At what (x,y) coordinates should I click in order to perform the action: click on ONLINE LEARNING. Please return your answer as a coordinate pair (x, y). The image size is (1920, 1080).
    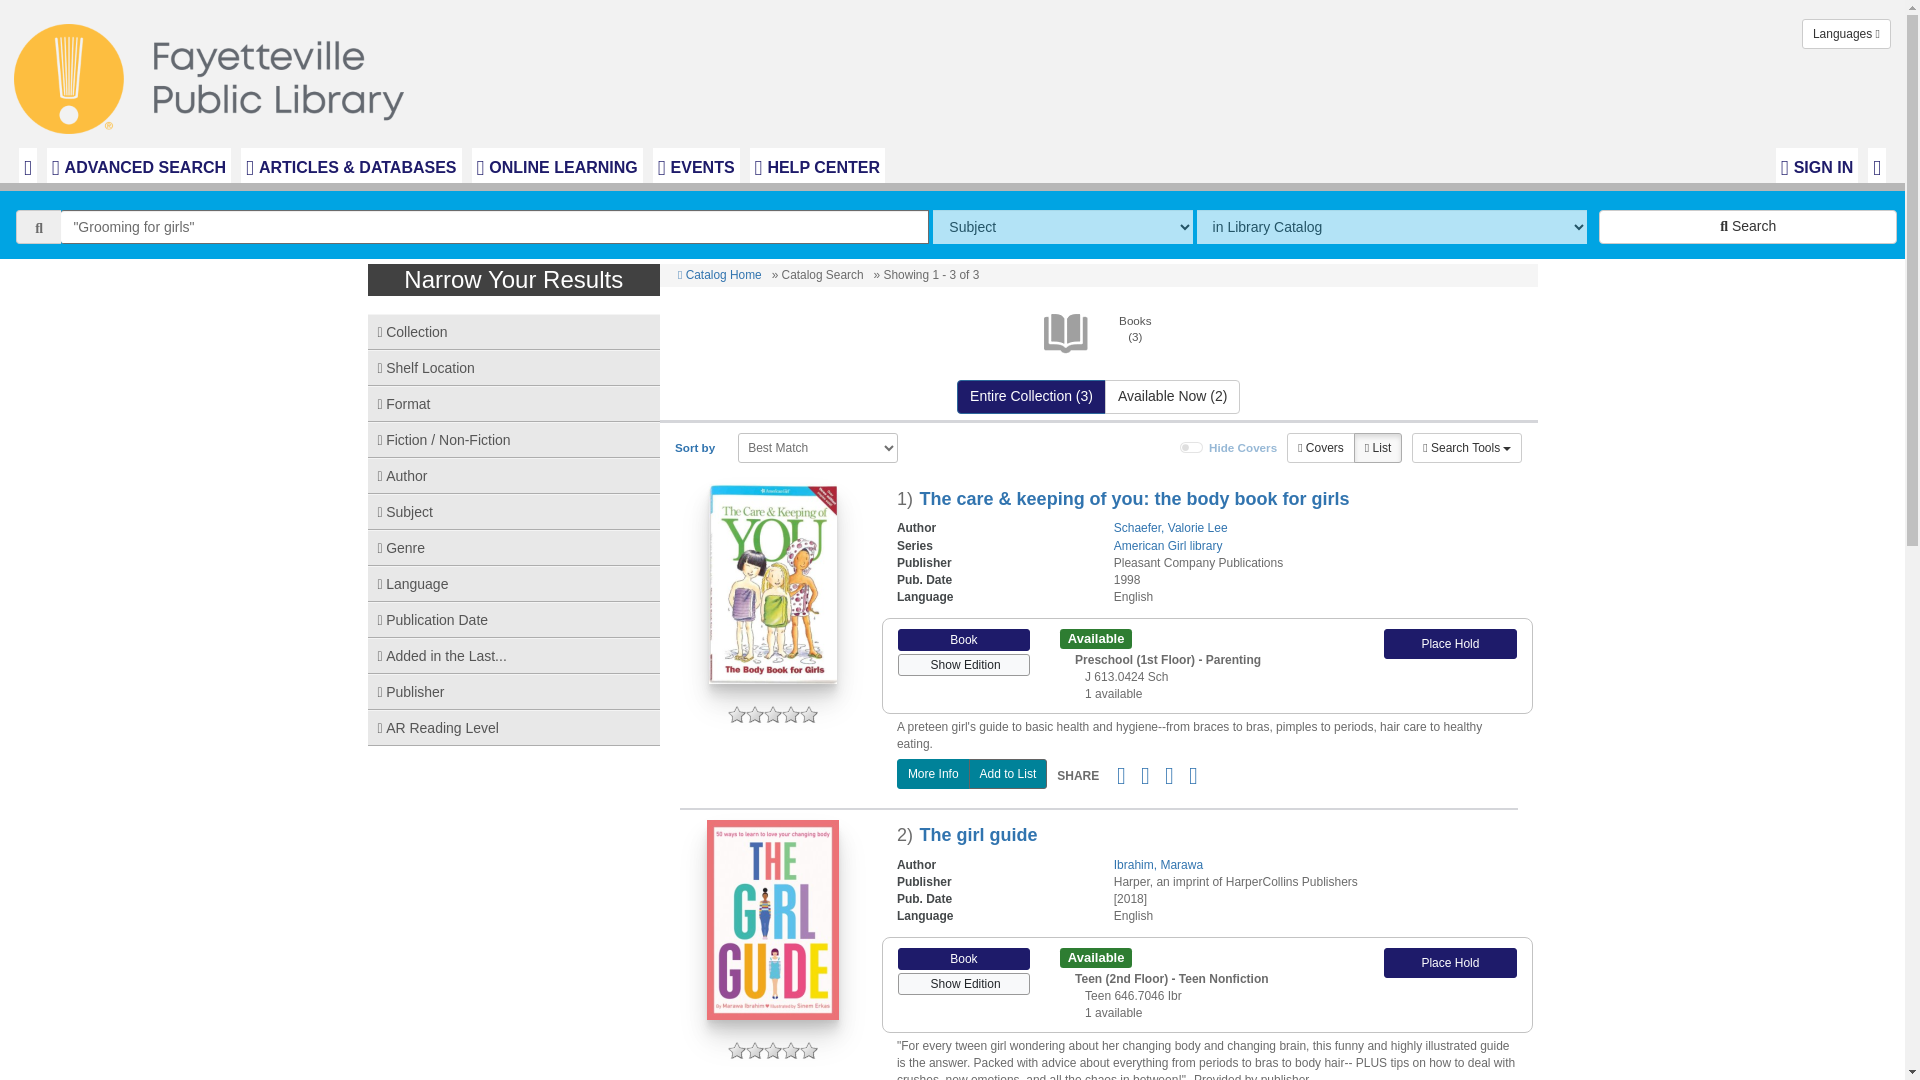
    Looking at the image, I should click on (558, 165).